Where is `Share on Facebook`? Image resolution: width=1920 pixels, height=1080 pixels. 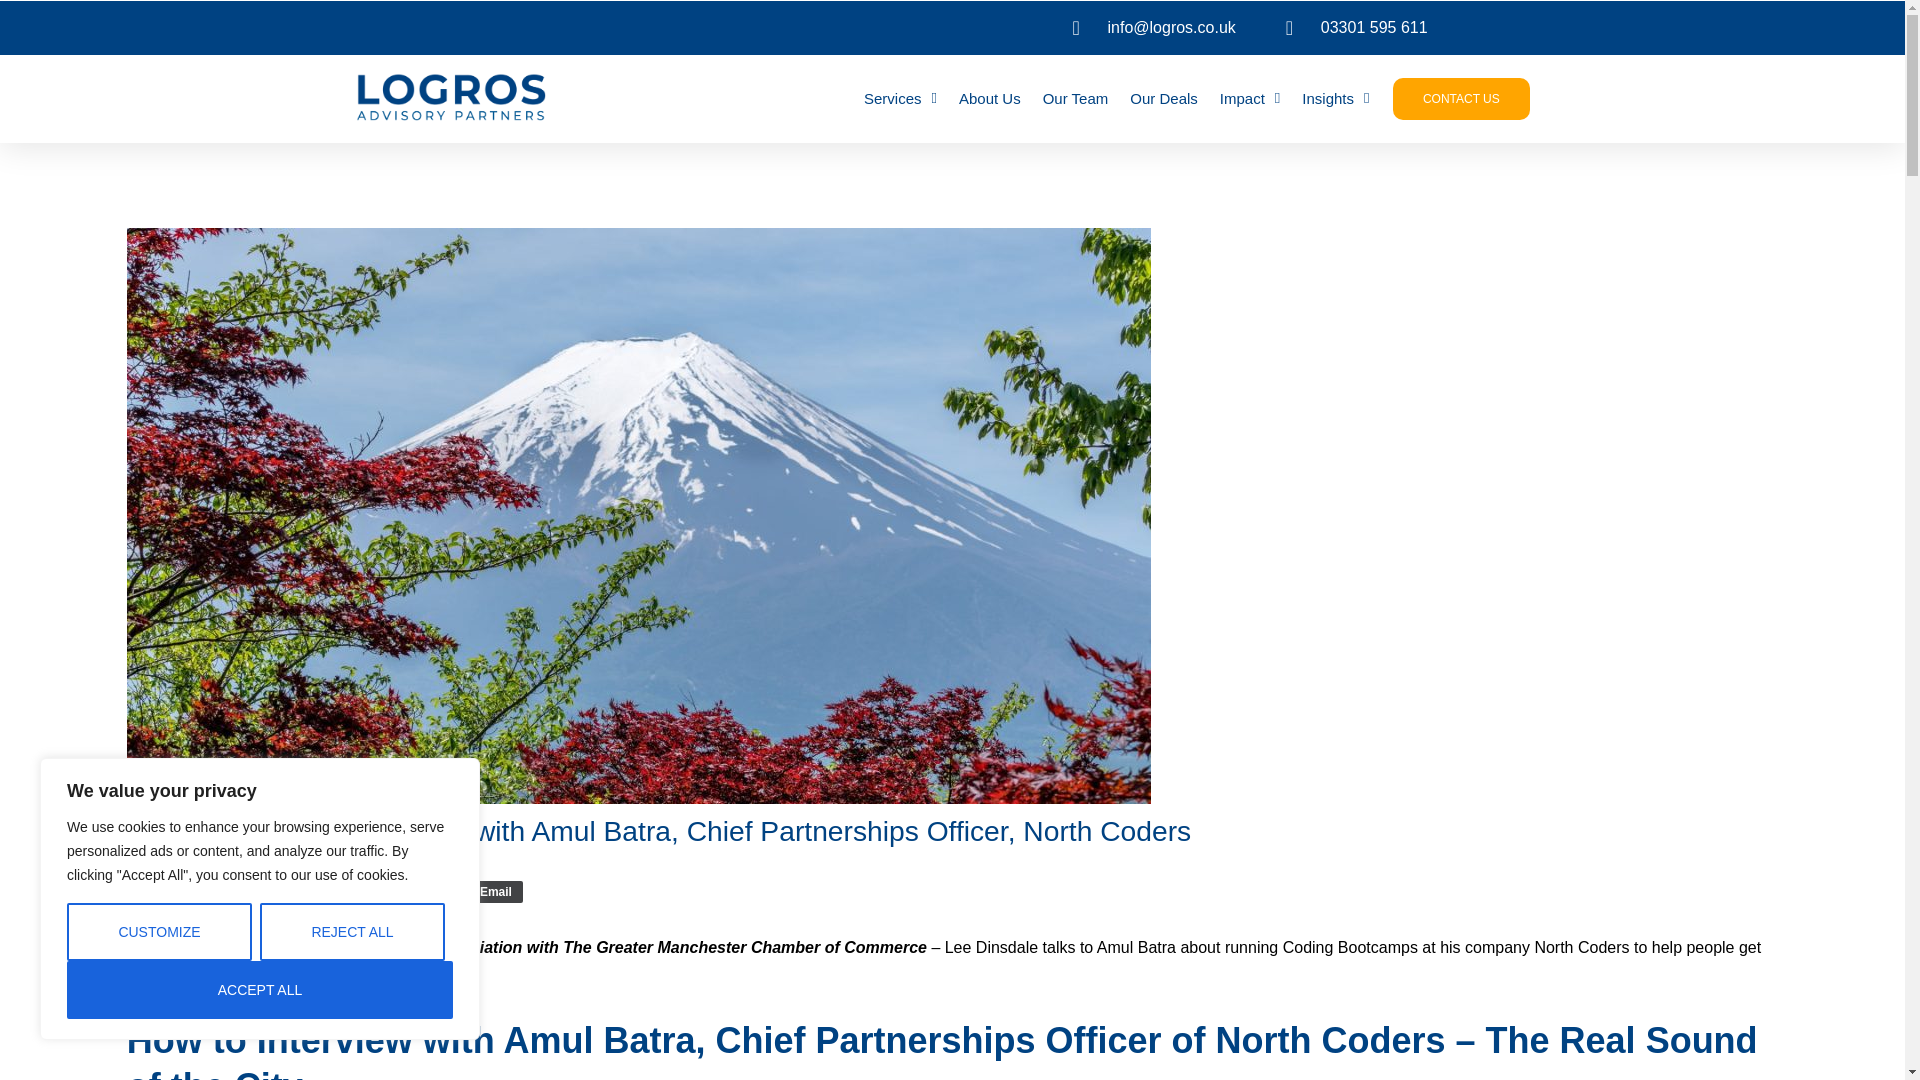
Share on Facebook is located at coordinates (172, 892).